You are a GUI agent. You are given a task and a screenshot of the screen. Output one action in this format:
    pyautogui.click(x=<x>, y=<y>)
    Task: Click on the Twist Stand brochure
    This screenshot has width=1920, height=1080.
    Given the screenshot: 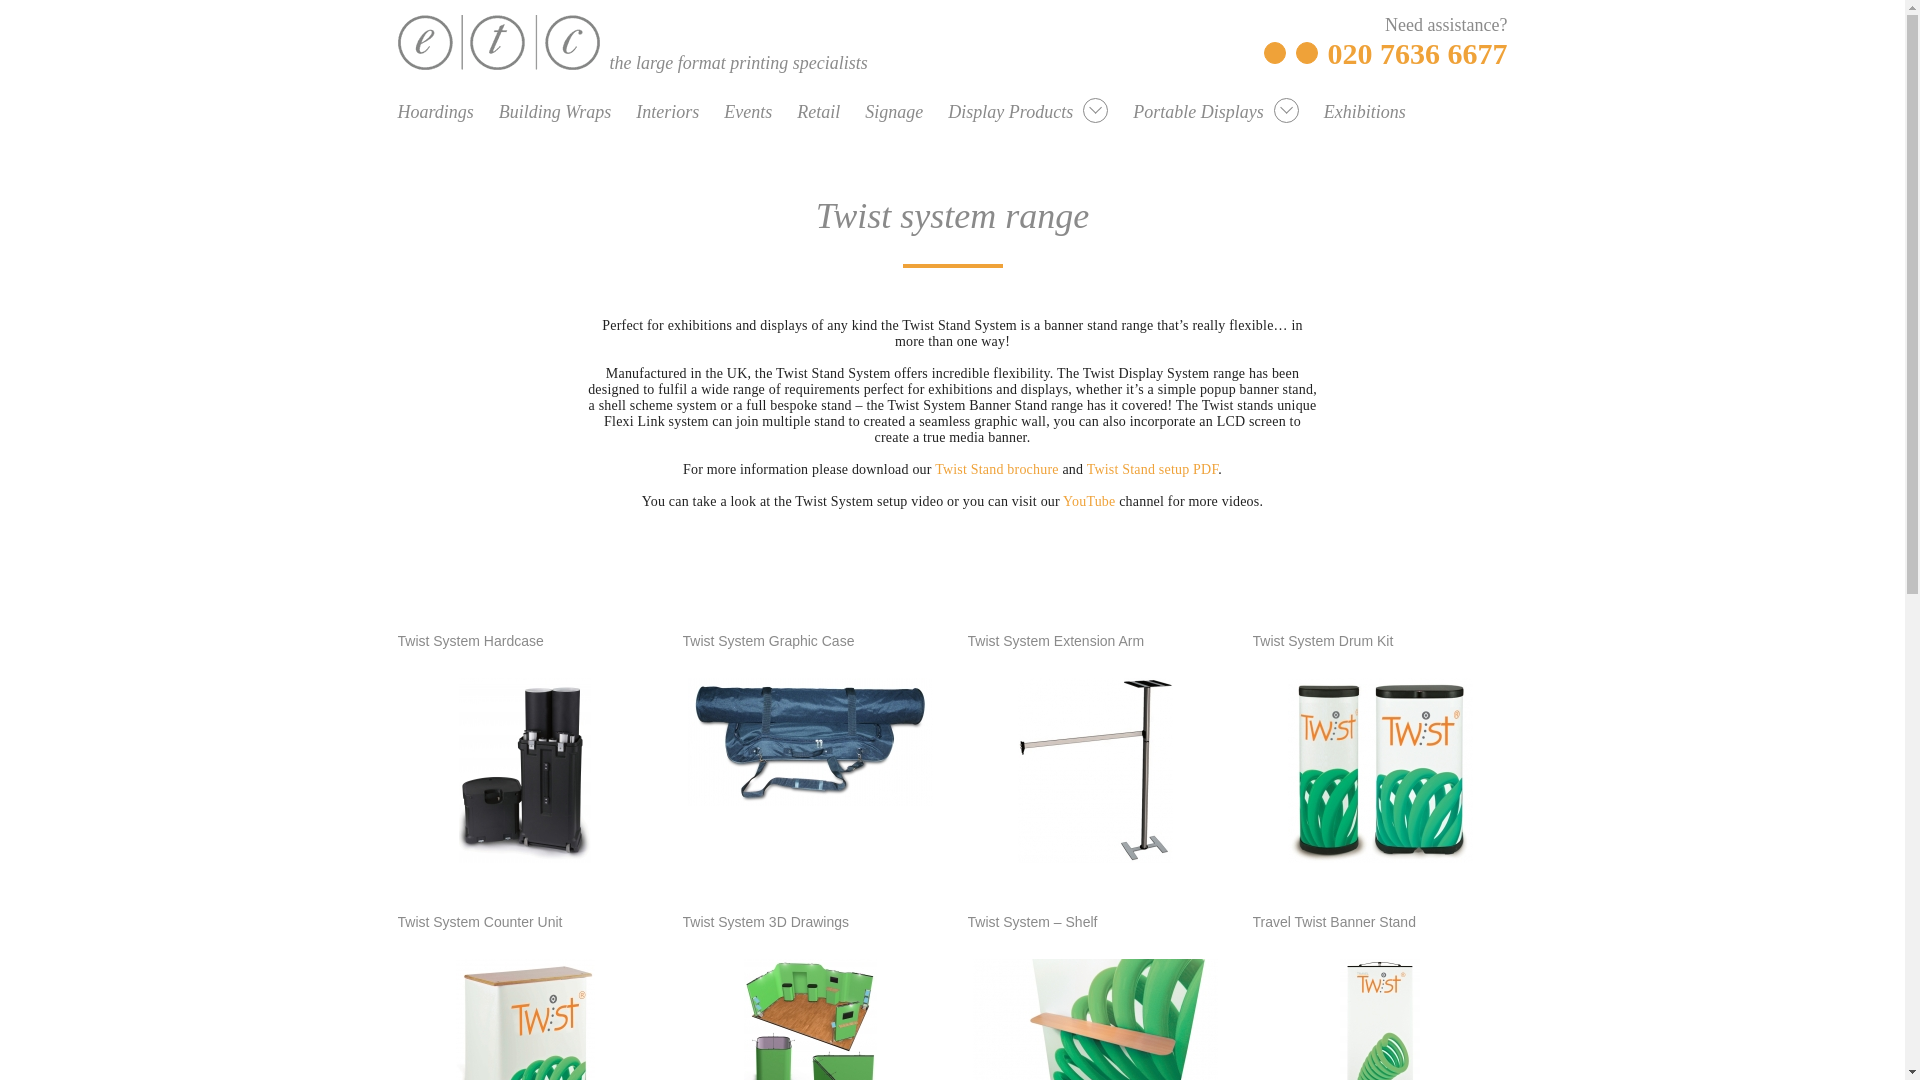 What is the action you would take?
    pyautogui.click(x=997, y=470)
    